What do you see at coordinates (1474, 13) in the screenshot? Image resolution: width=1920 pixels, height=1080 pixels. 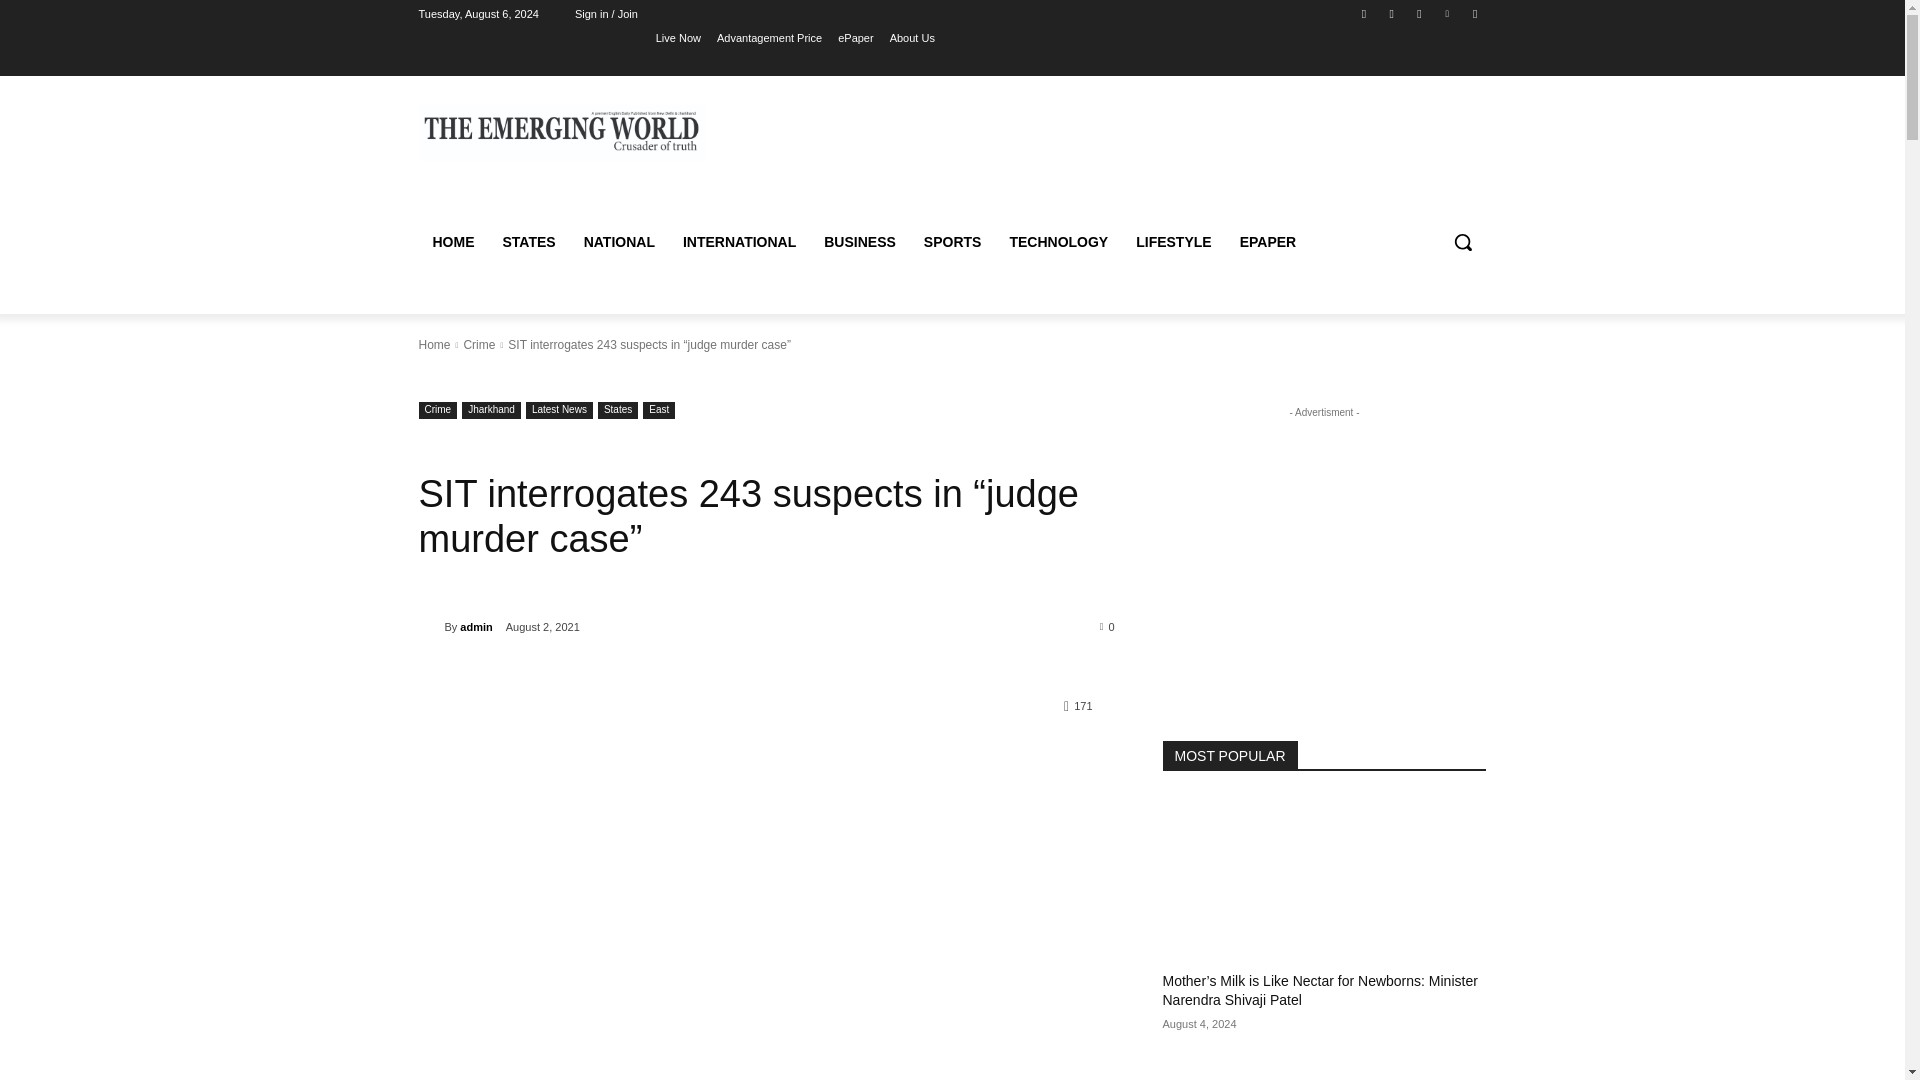 I see `Youtube` at bounding box center [1474, 13].